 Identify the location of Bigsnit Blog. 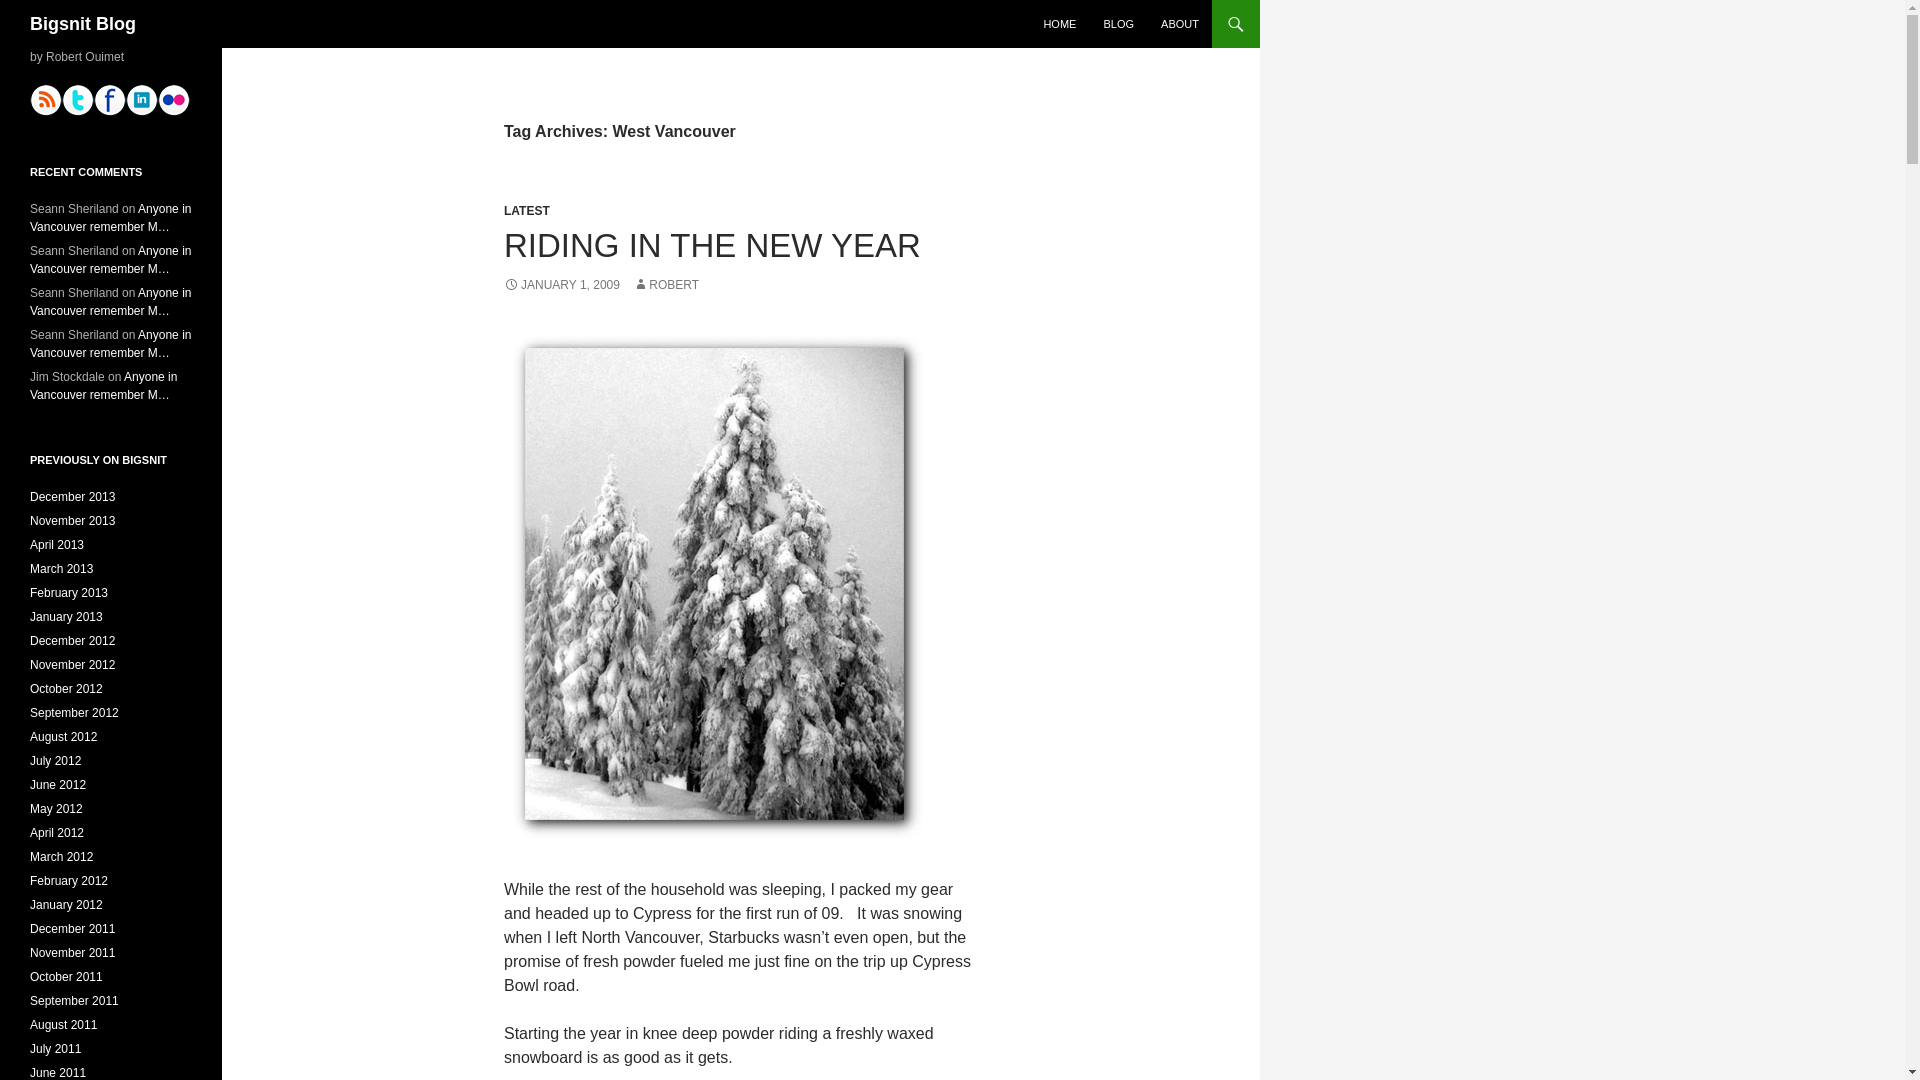
(83, 24).